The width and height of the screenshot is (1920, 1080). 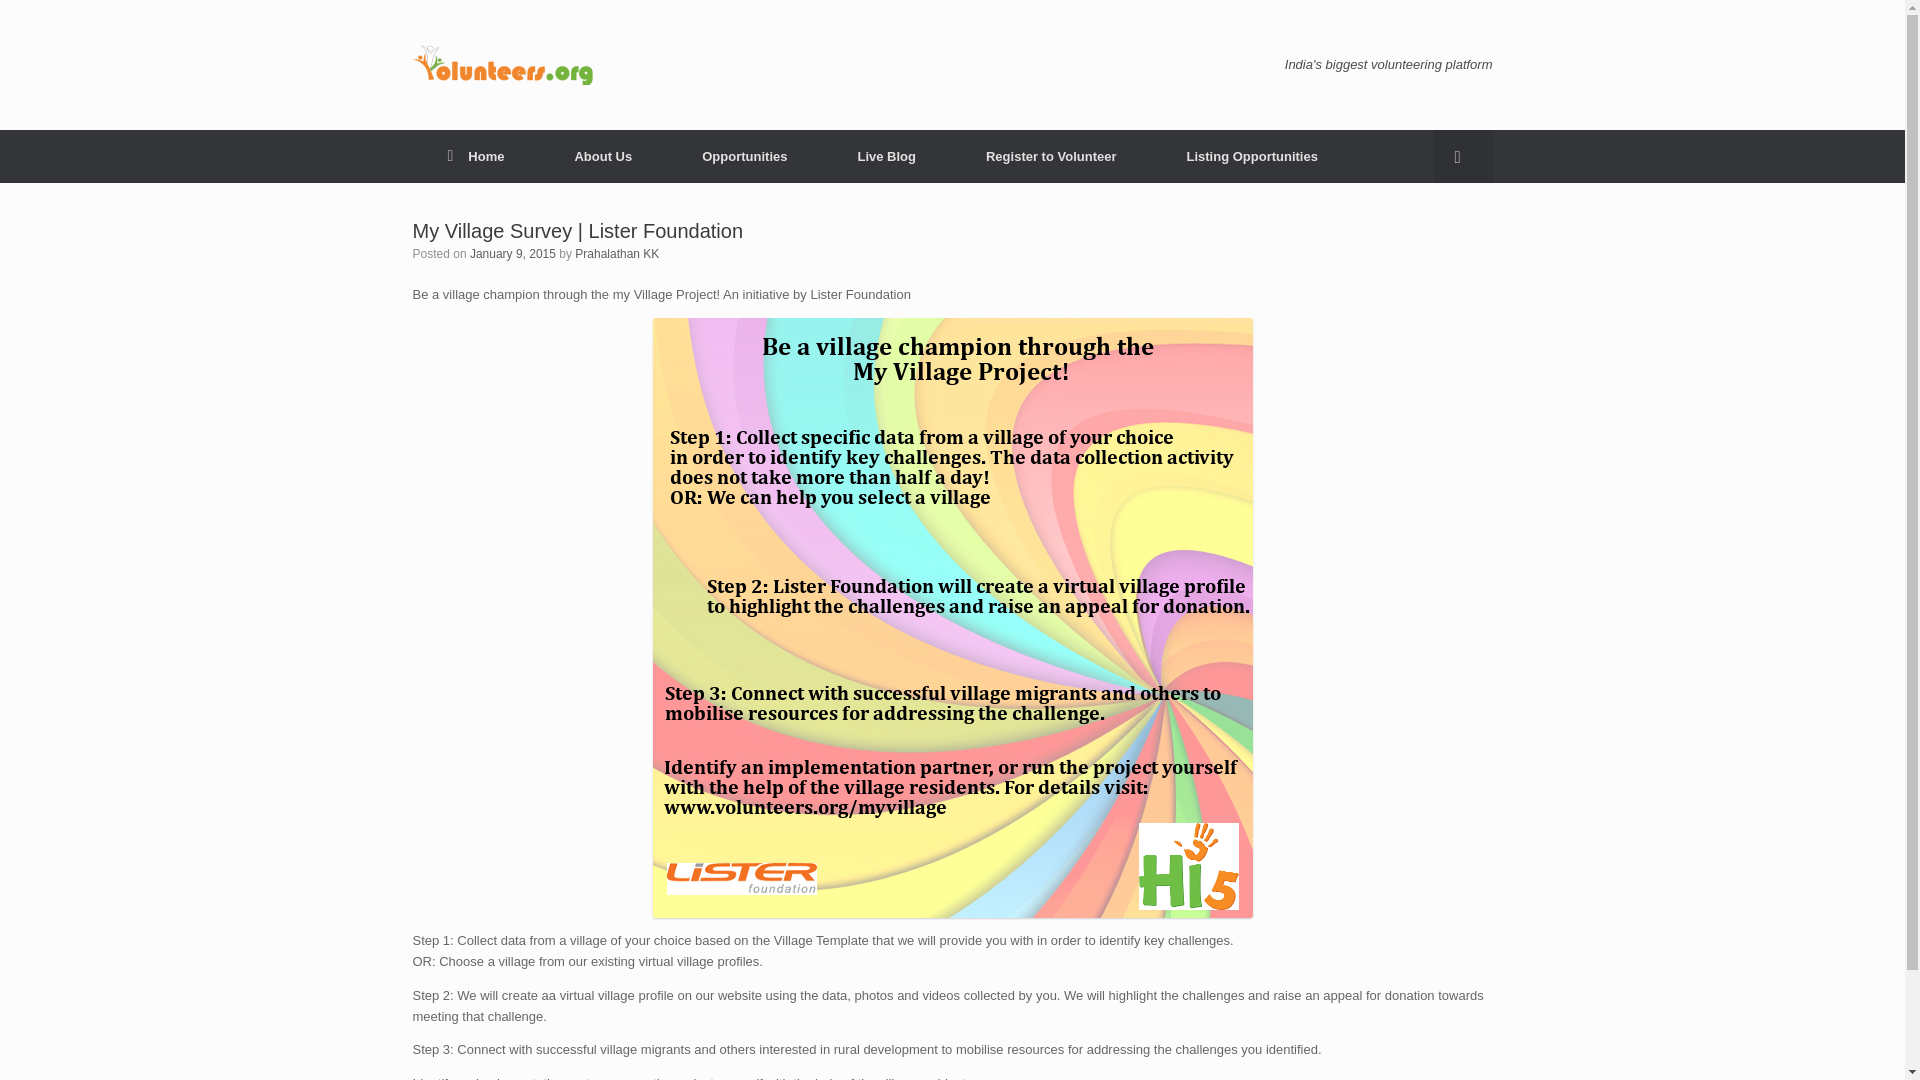 I want to click on Opportunities, so click(x=744, y=156).